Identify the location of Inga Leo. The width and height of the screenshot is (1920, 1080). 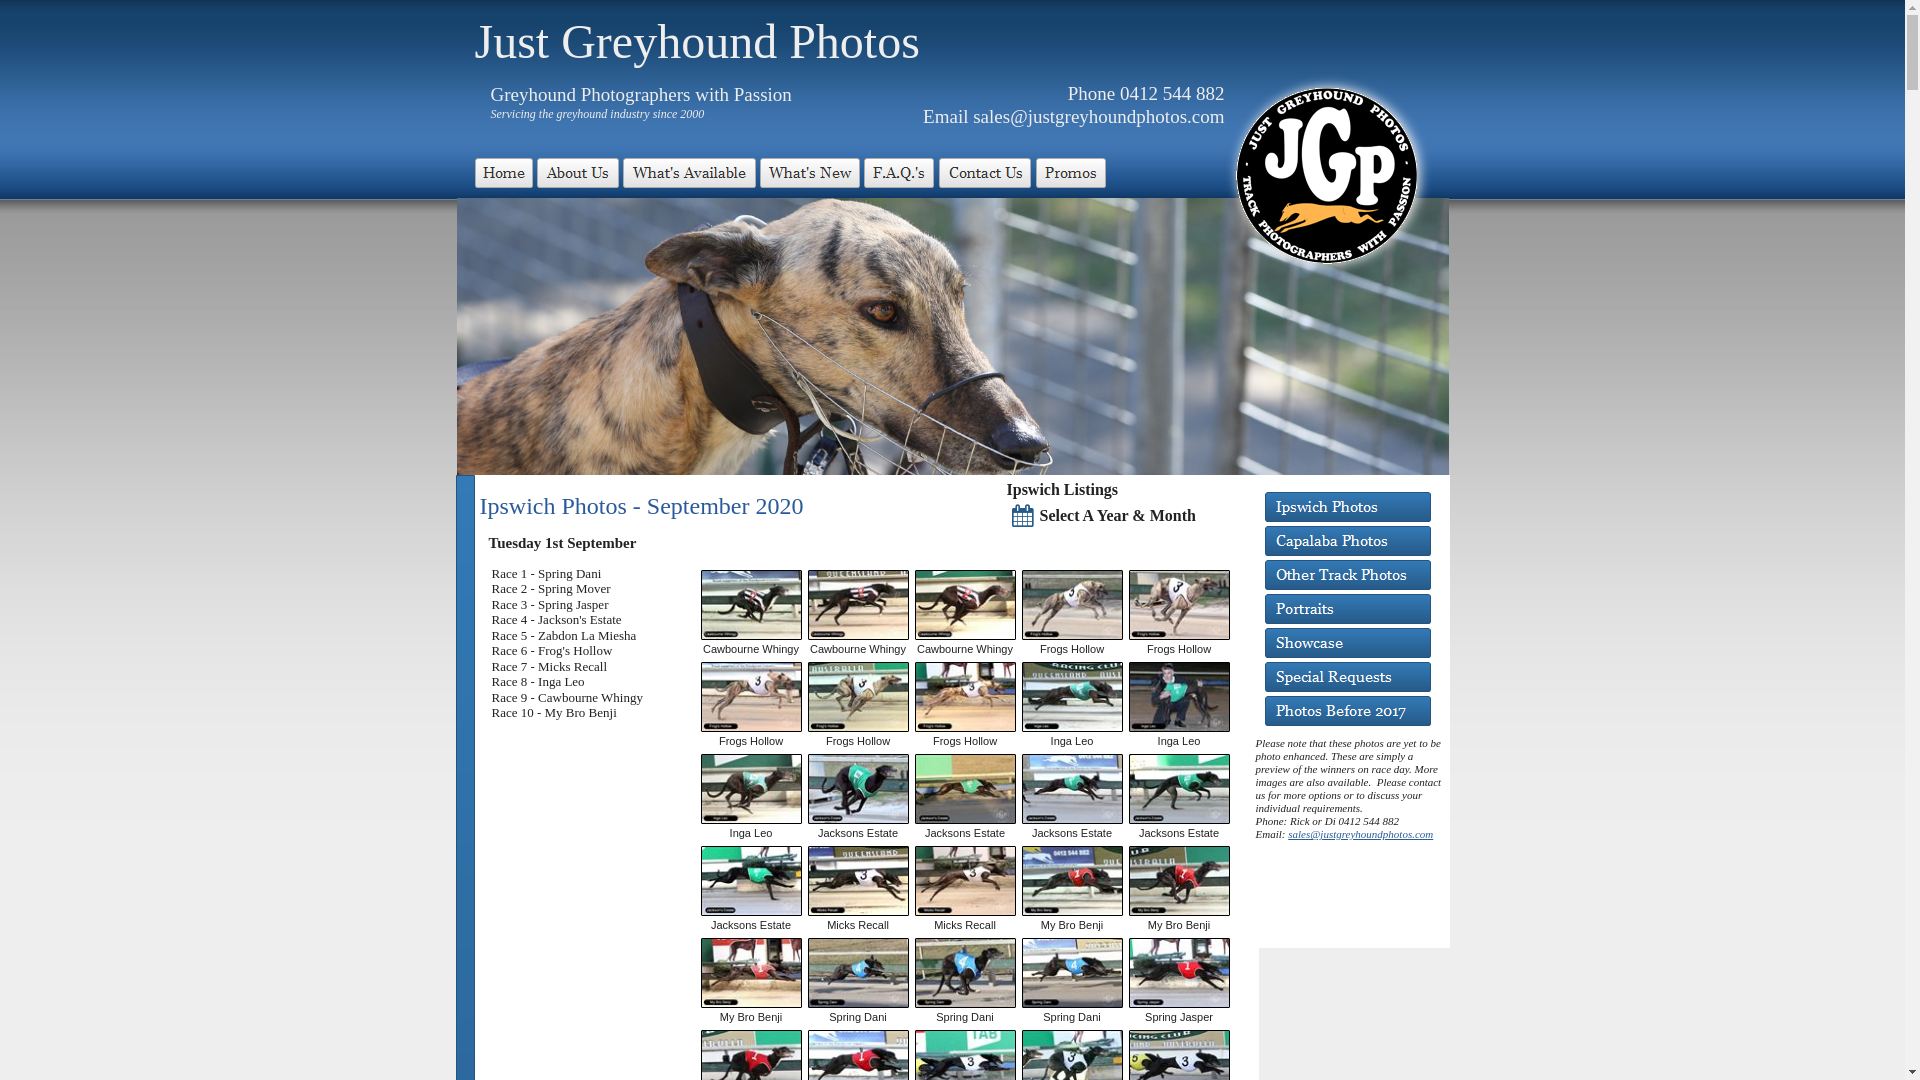
(750, 789).